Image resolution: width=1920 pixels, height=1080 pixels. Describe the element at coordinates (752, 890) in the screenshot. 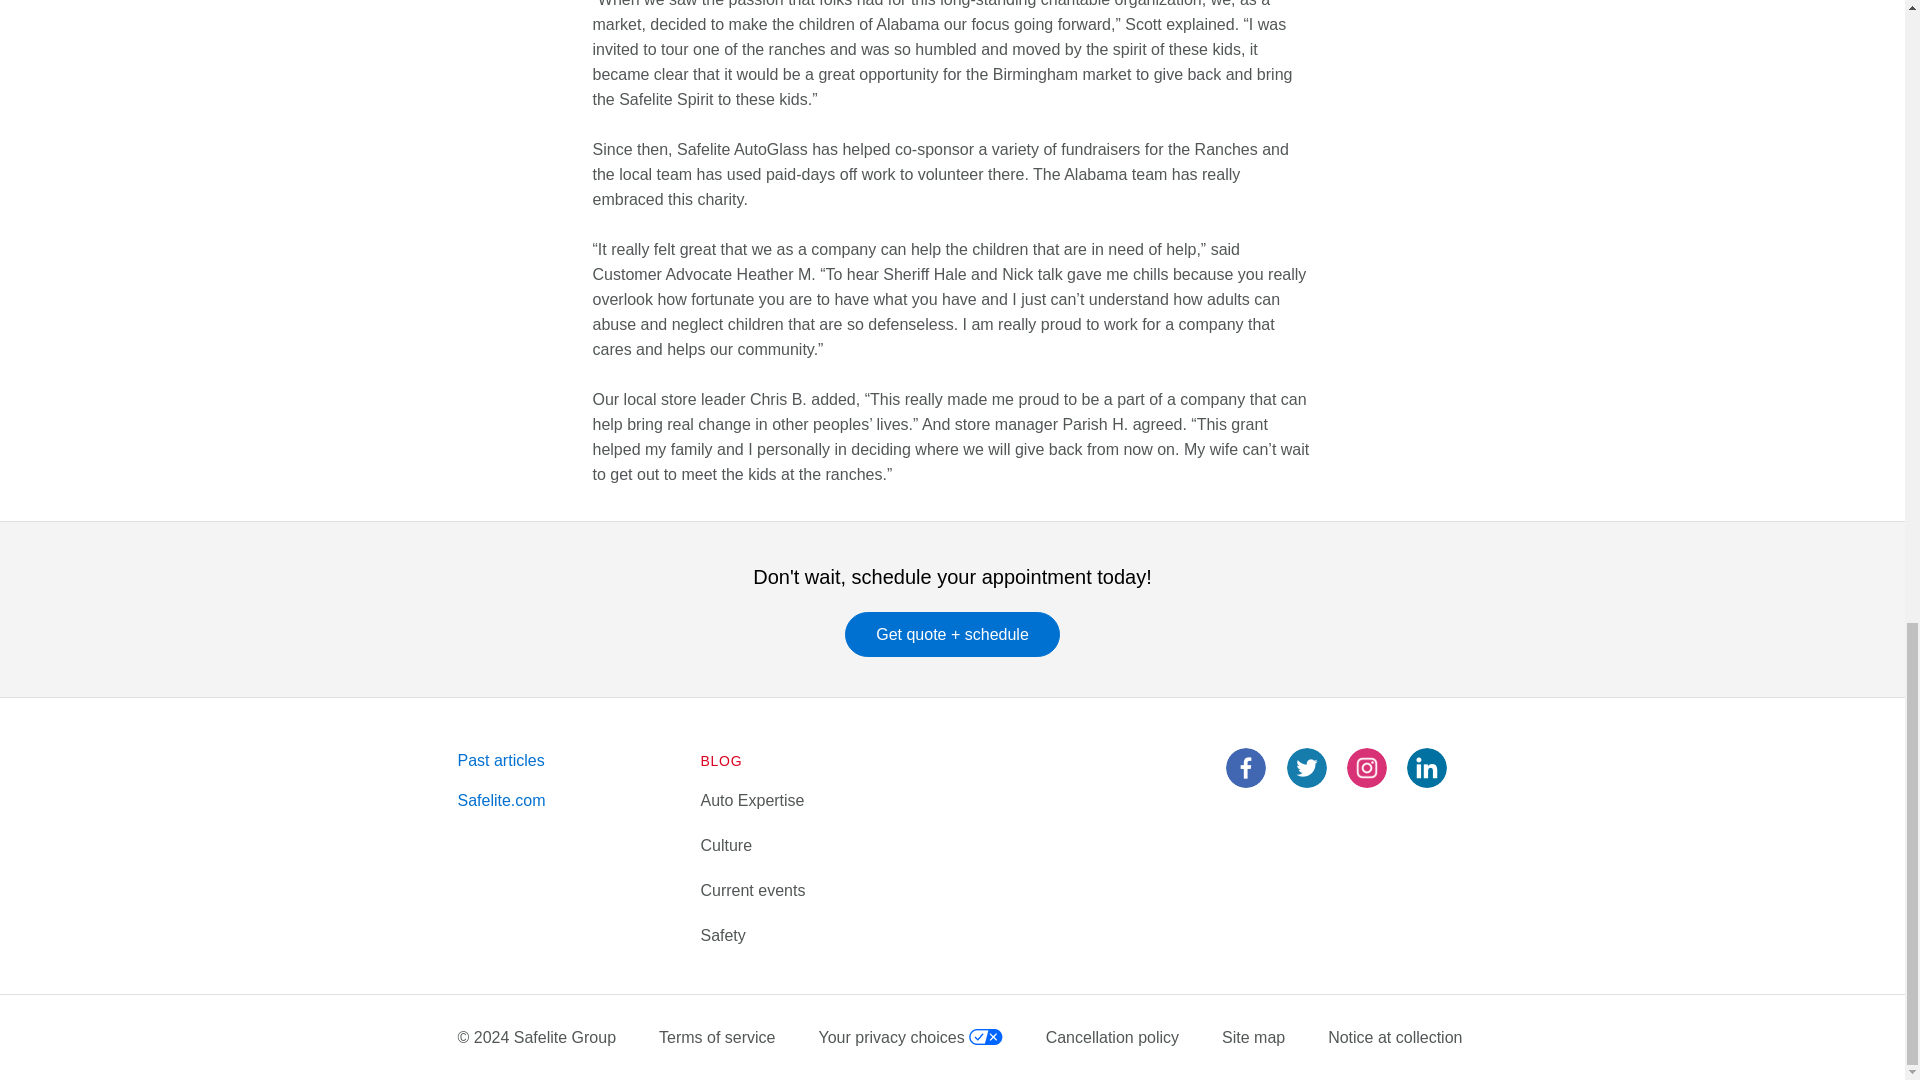

I see `Current events` at that location.